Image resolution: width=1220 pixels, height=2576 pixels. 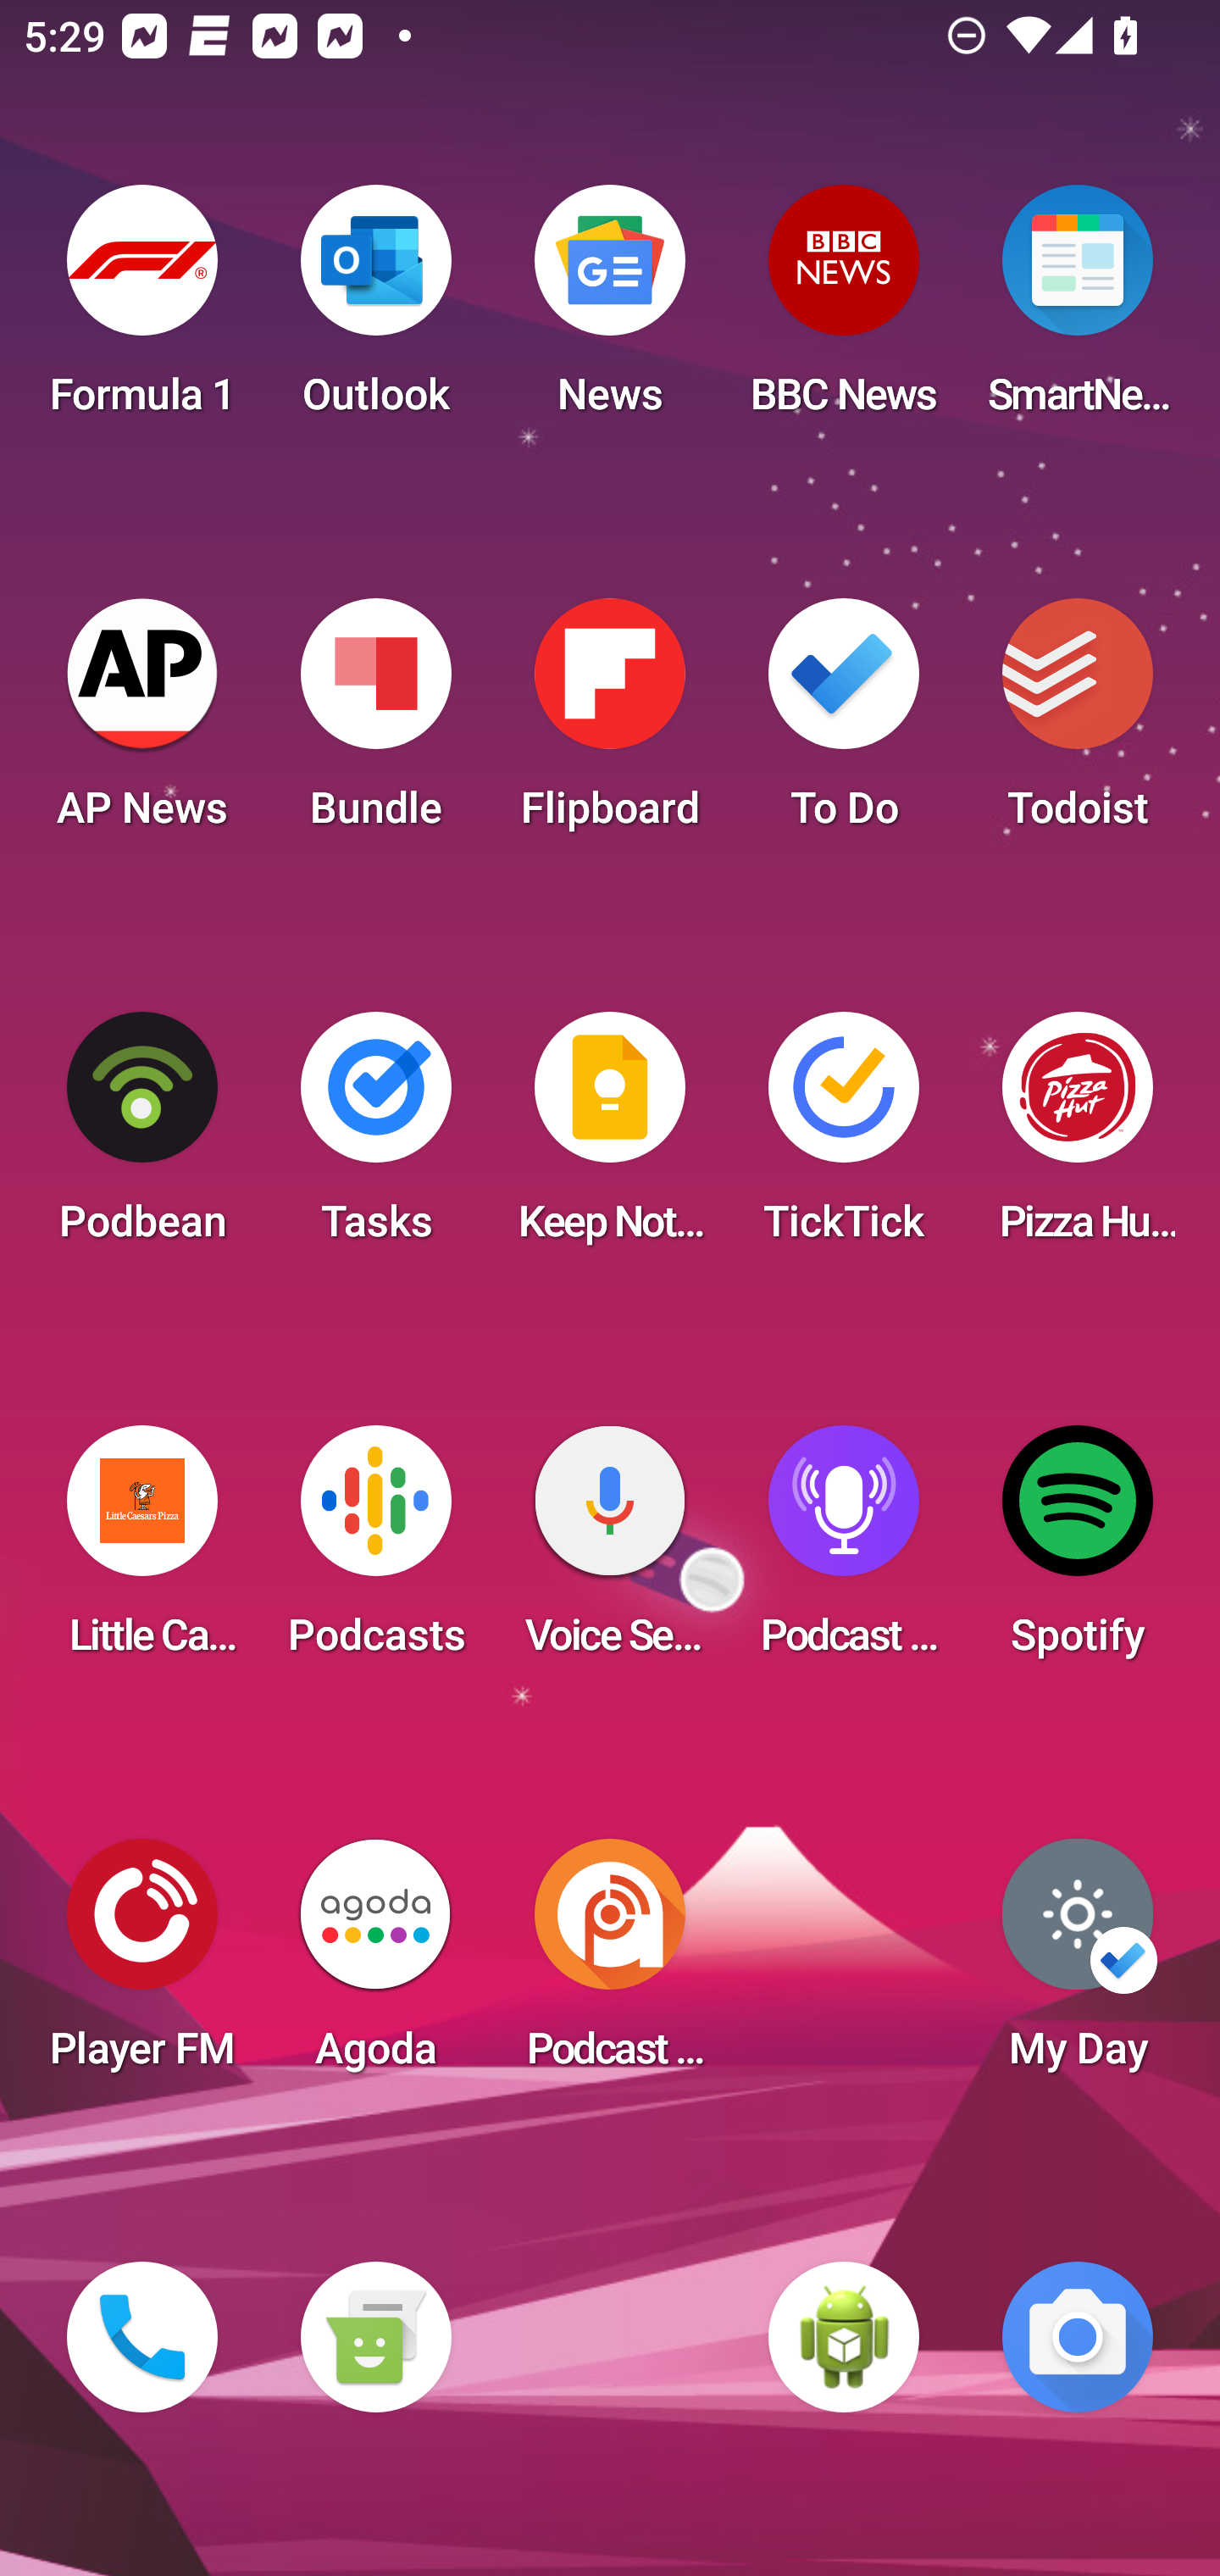 What do you see at coordinates (610, 310) in the screenshot?
I see `News` at bounding box center [610, 310].